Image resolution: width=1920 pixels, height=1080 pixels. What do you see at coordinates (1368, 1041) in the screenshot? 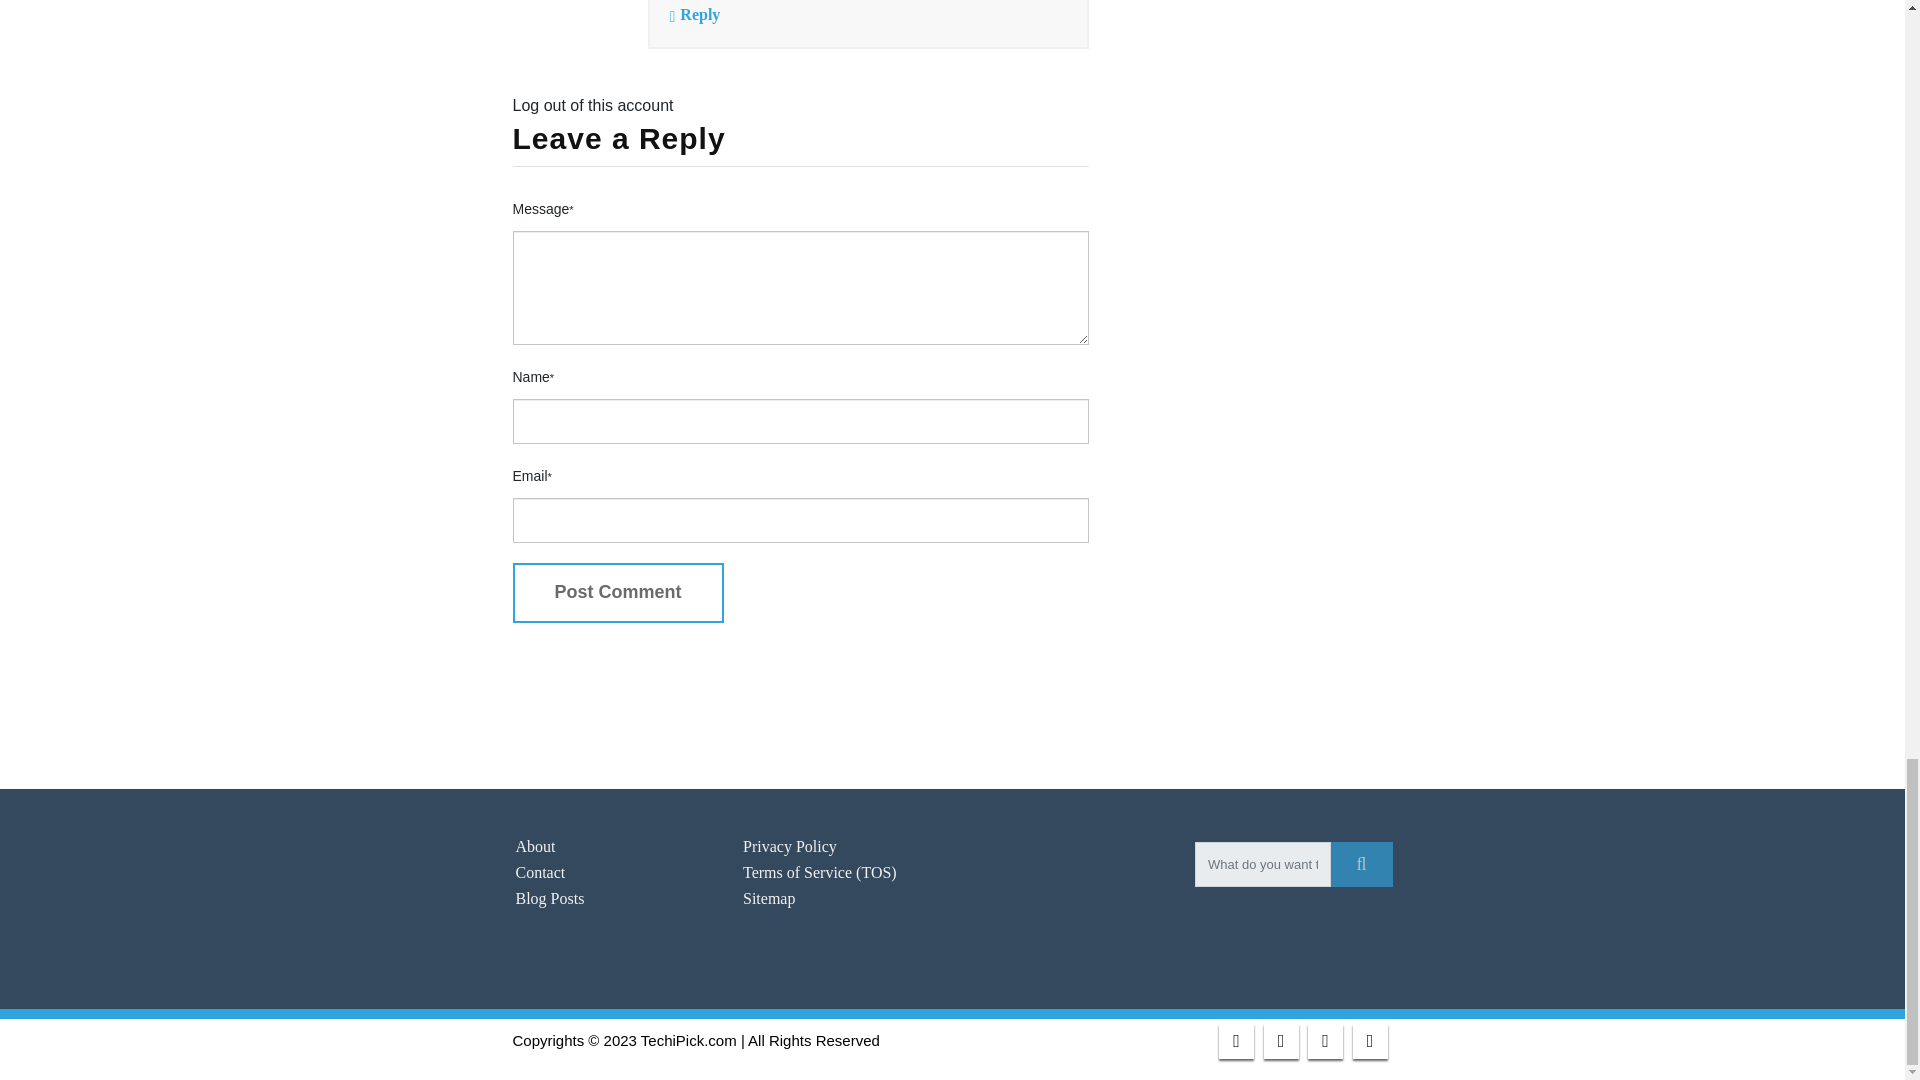
I see `Youtube` at bounding box center [1368, 1041].